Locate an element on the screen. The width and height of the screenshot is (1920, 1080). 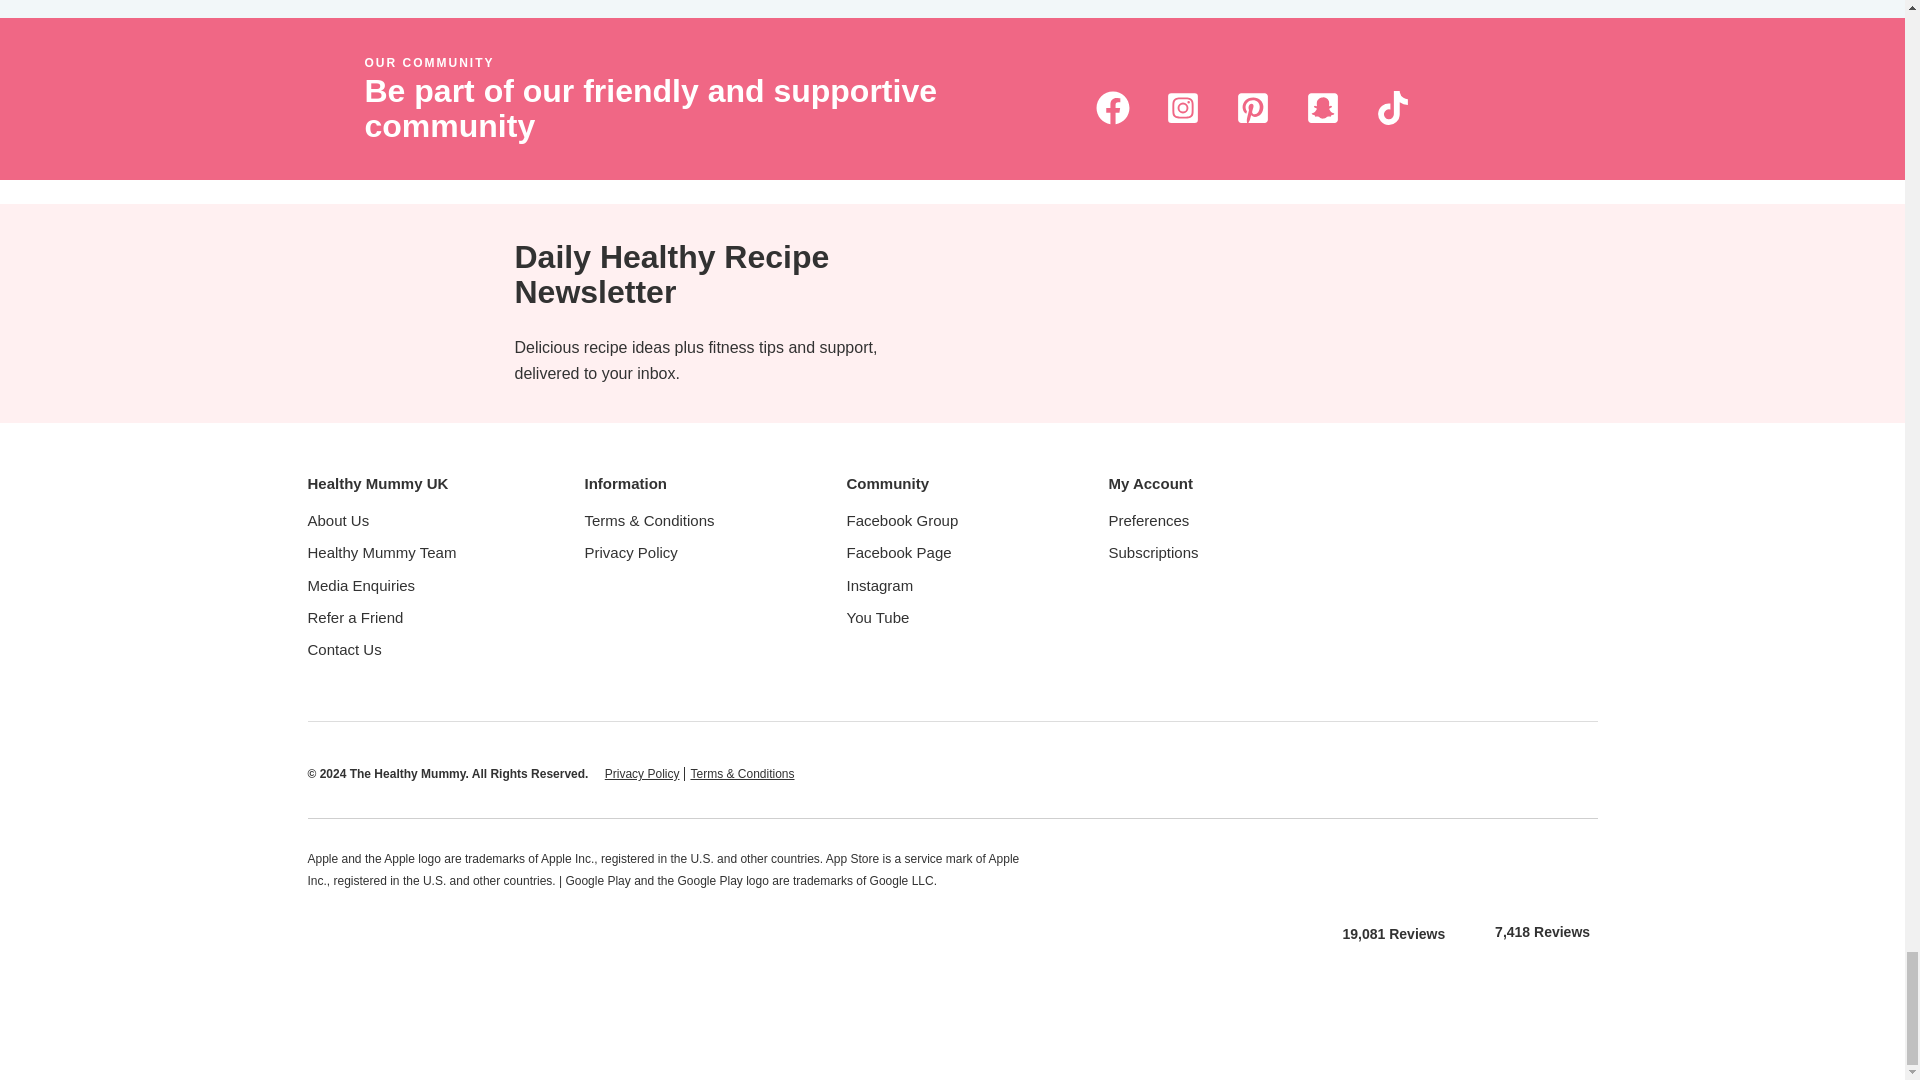
Customer reviews powered by Trustpilot is located at coordinates (1188, 924).